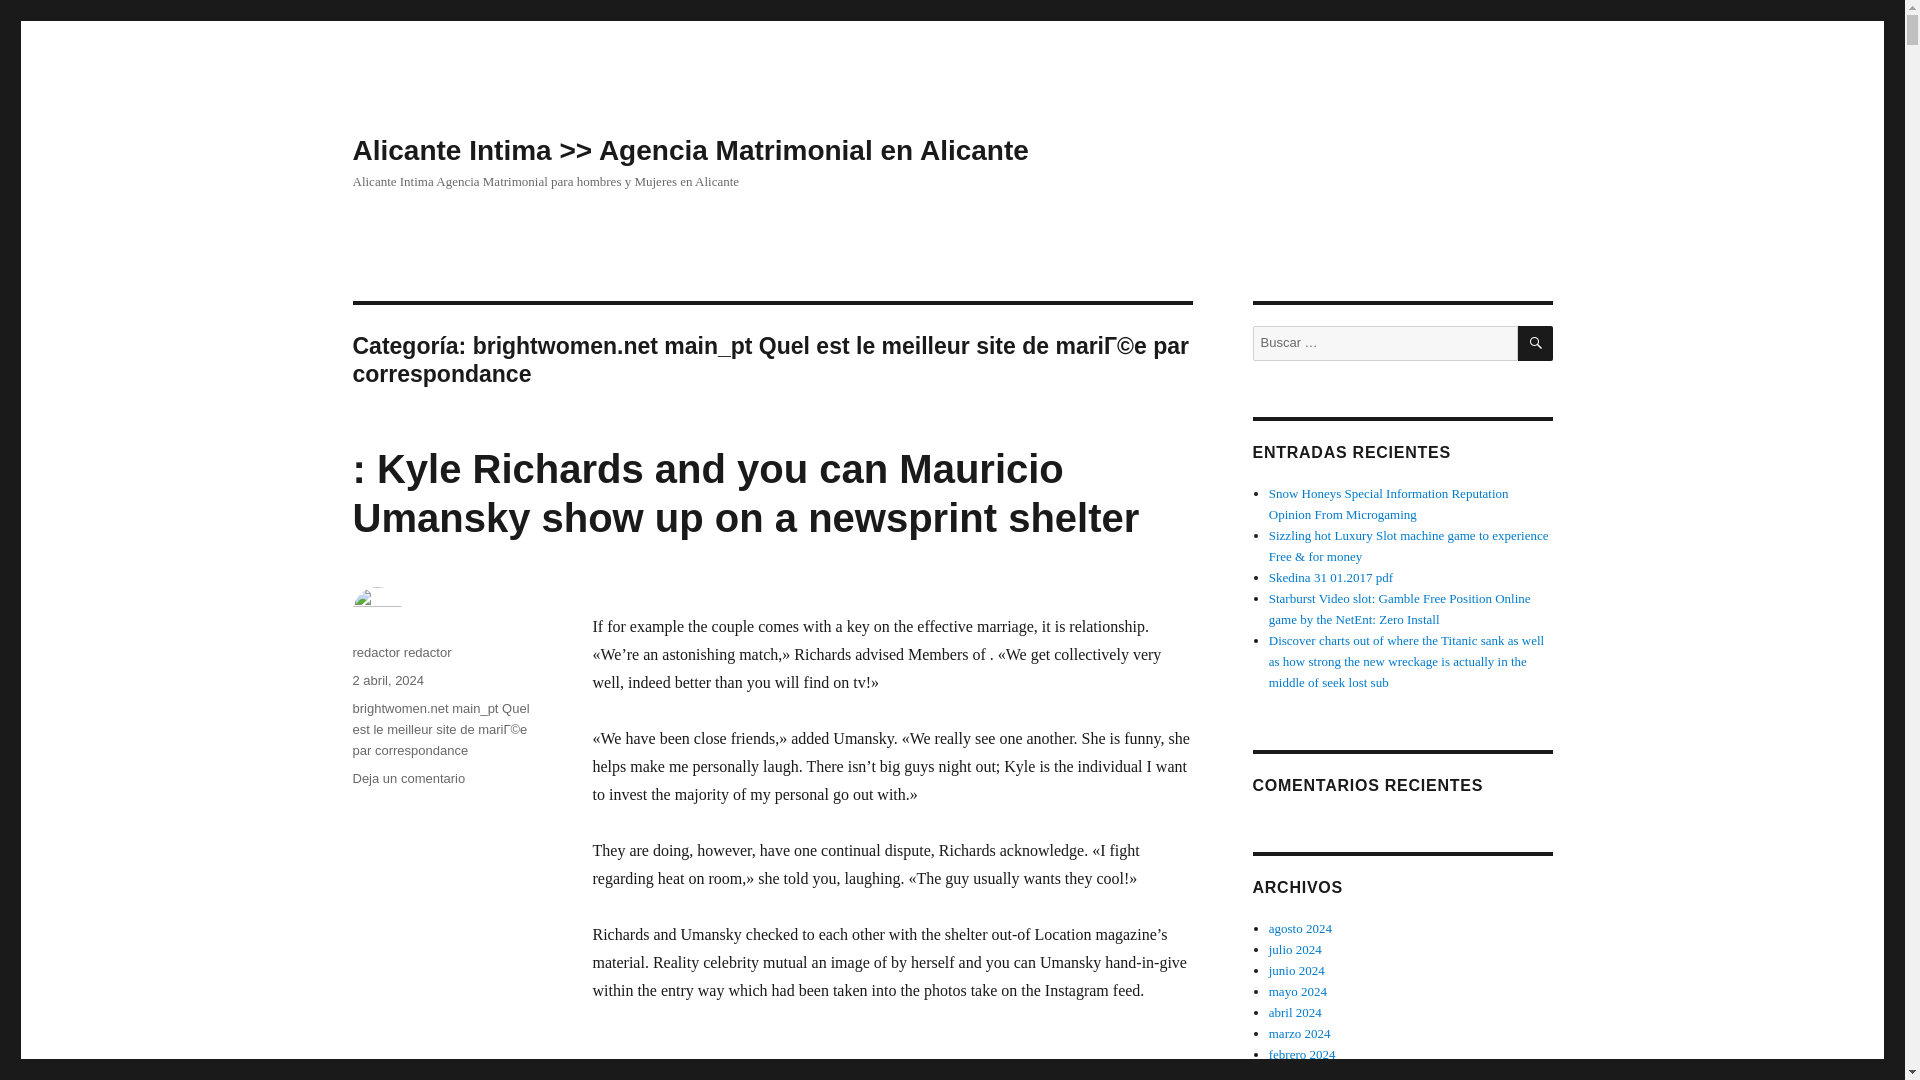 The image size is (1920, 1080). What do you see at coordinates (1296, 1012) in the screenshot?
I see `abril 2024` at bounding box center [1296, 1012].